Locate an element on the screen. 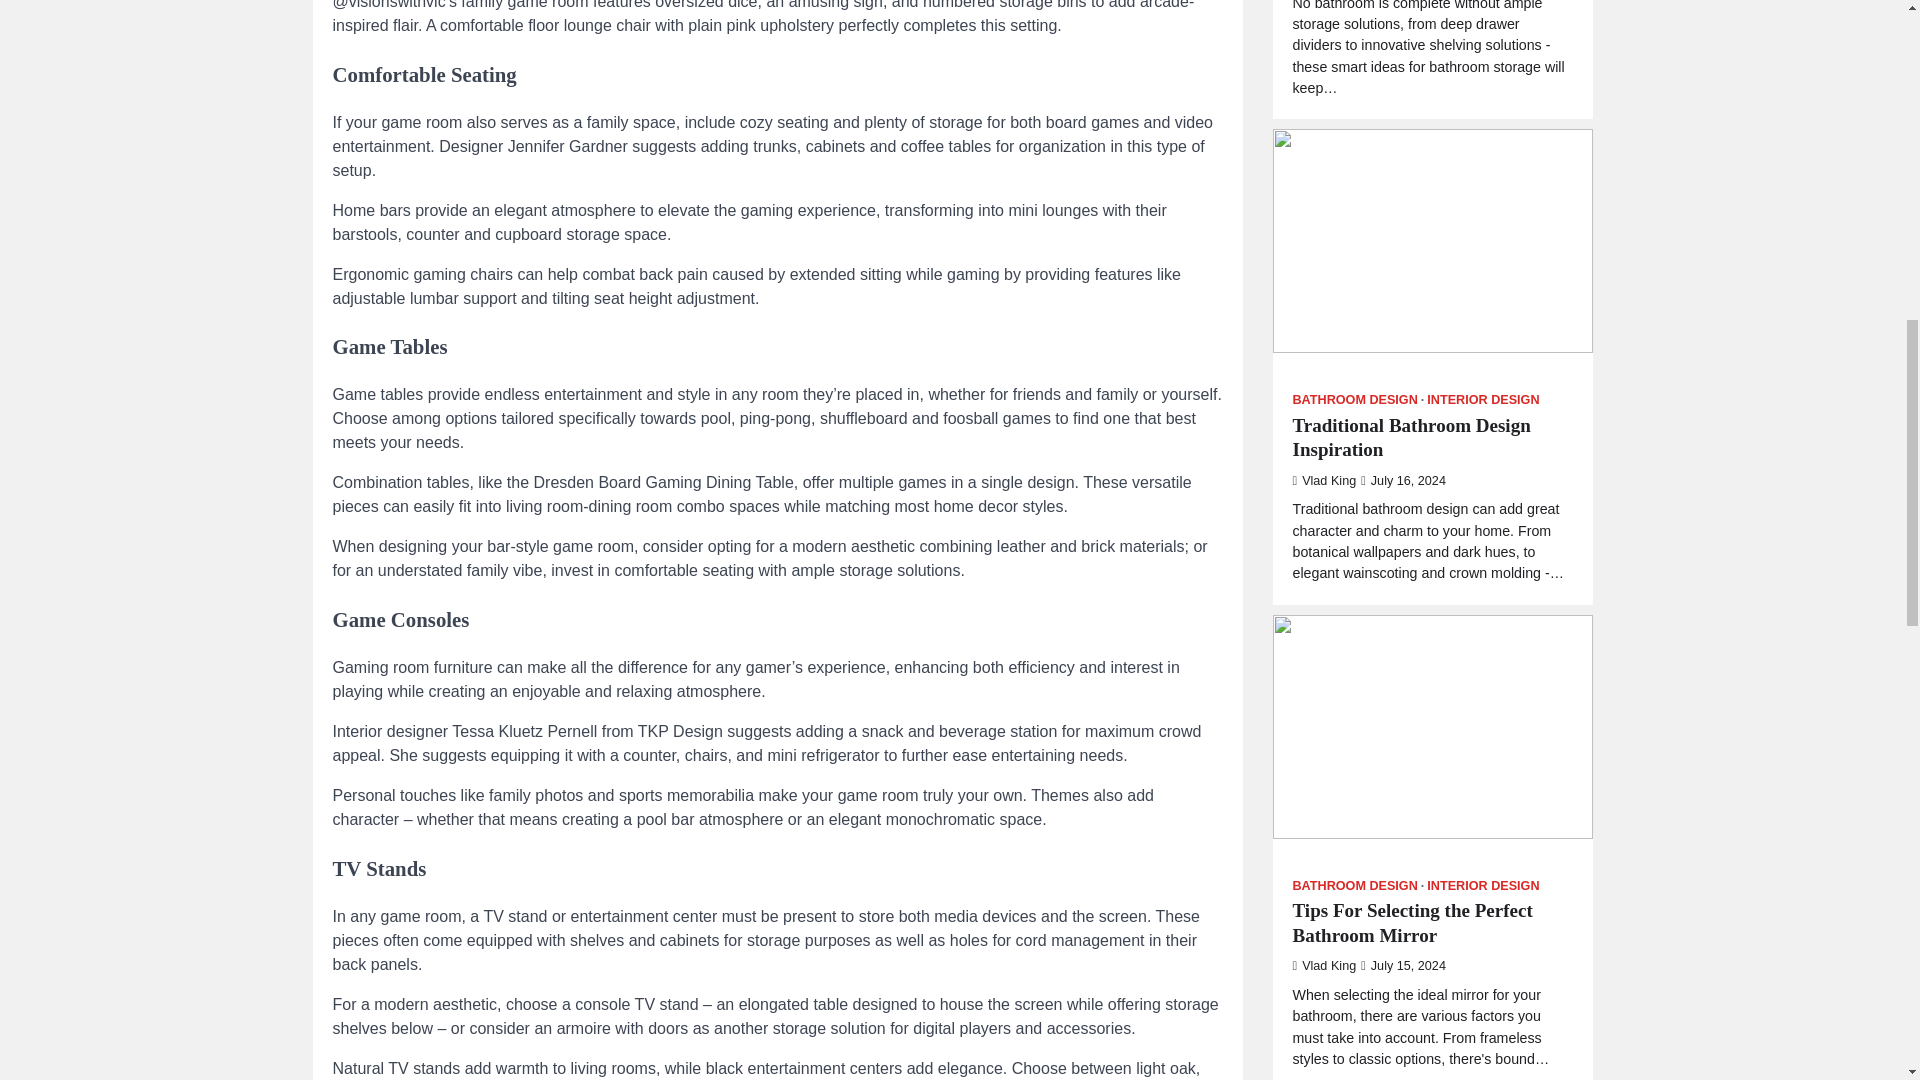  July 16, 2024 is located at coordinates (1403, 118).